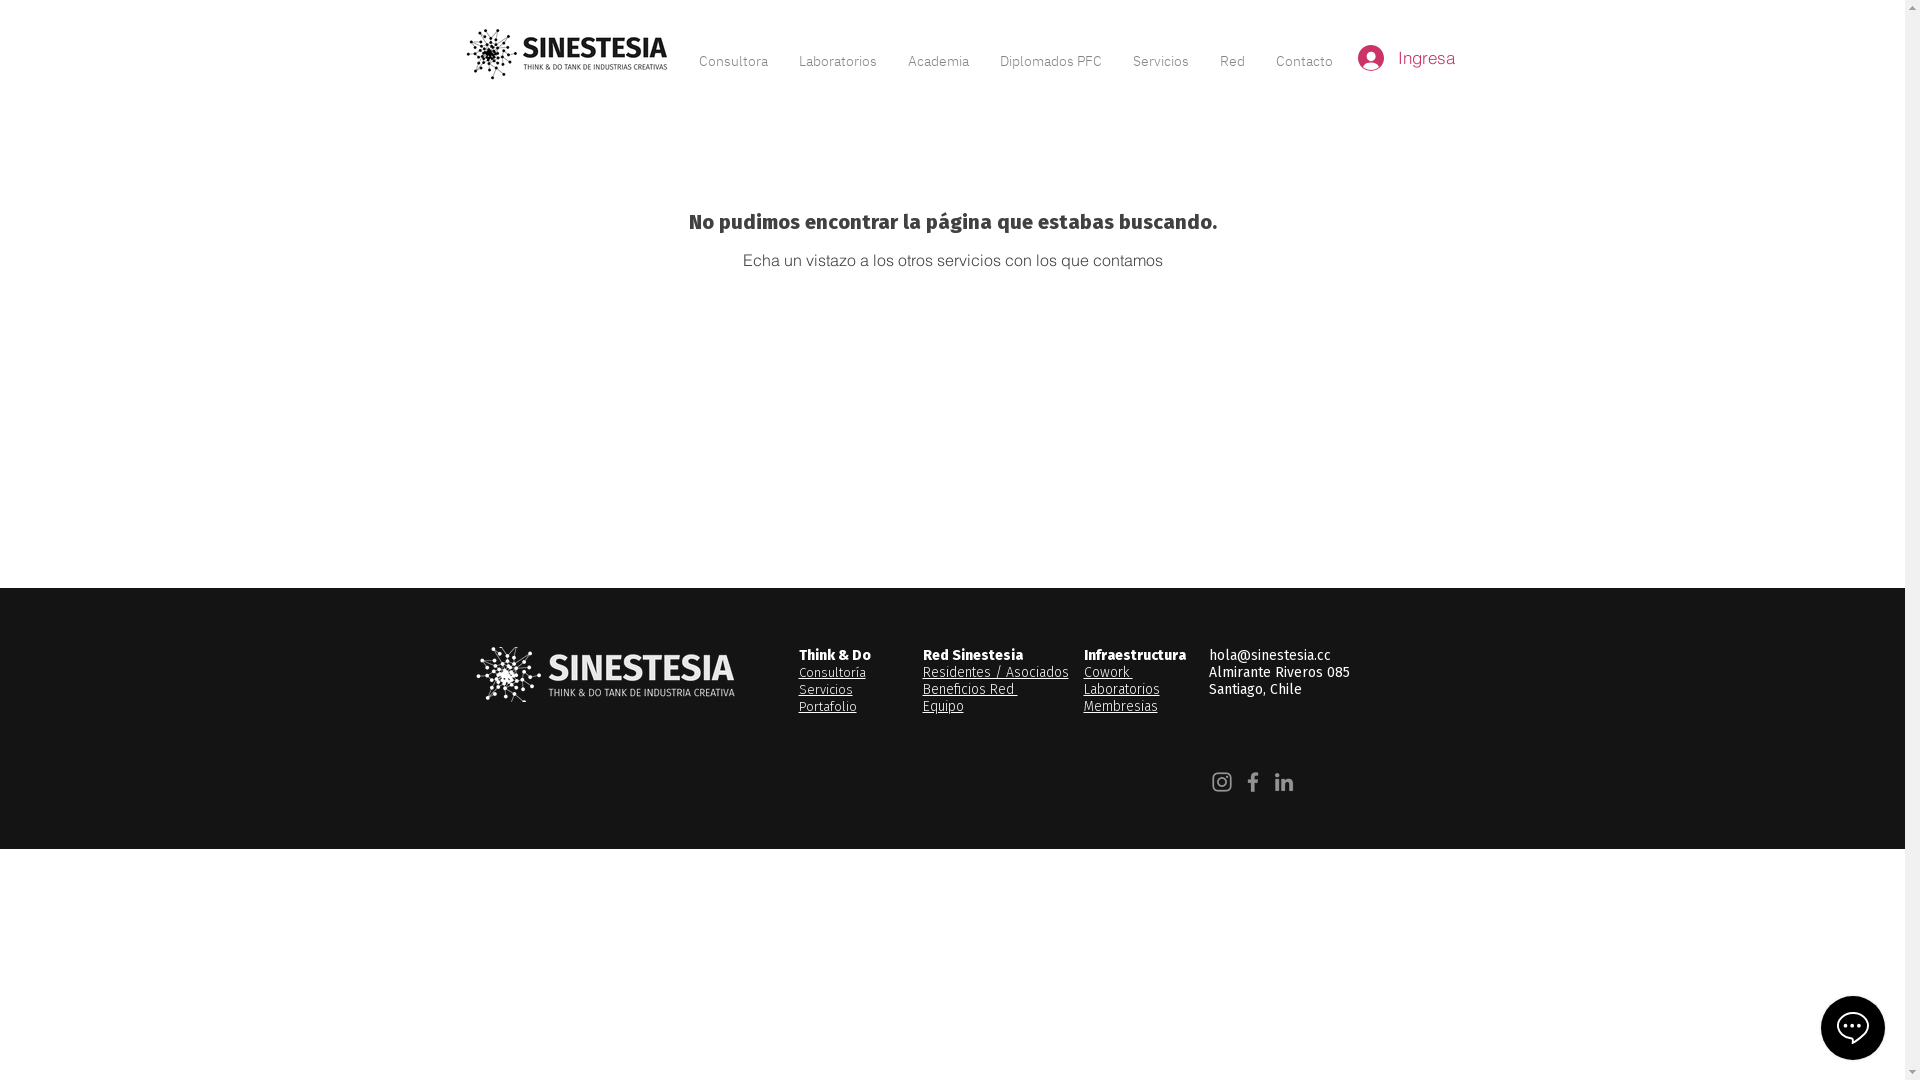 This screenshot has height=1080, width=1920. I want to click on Consultora, so click(734, 52).